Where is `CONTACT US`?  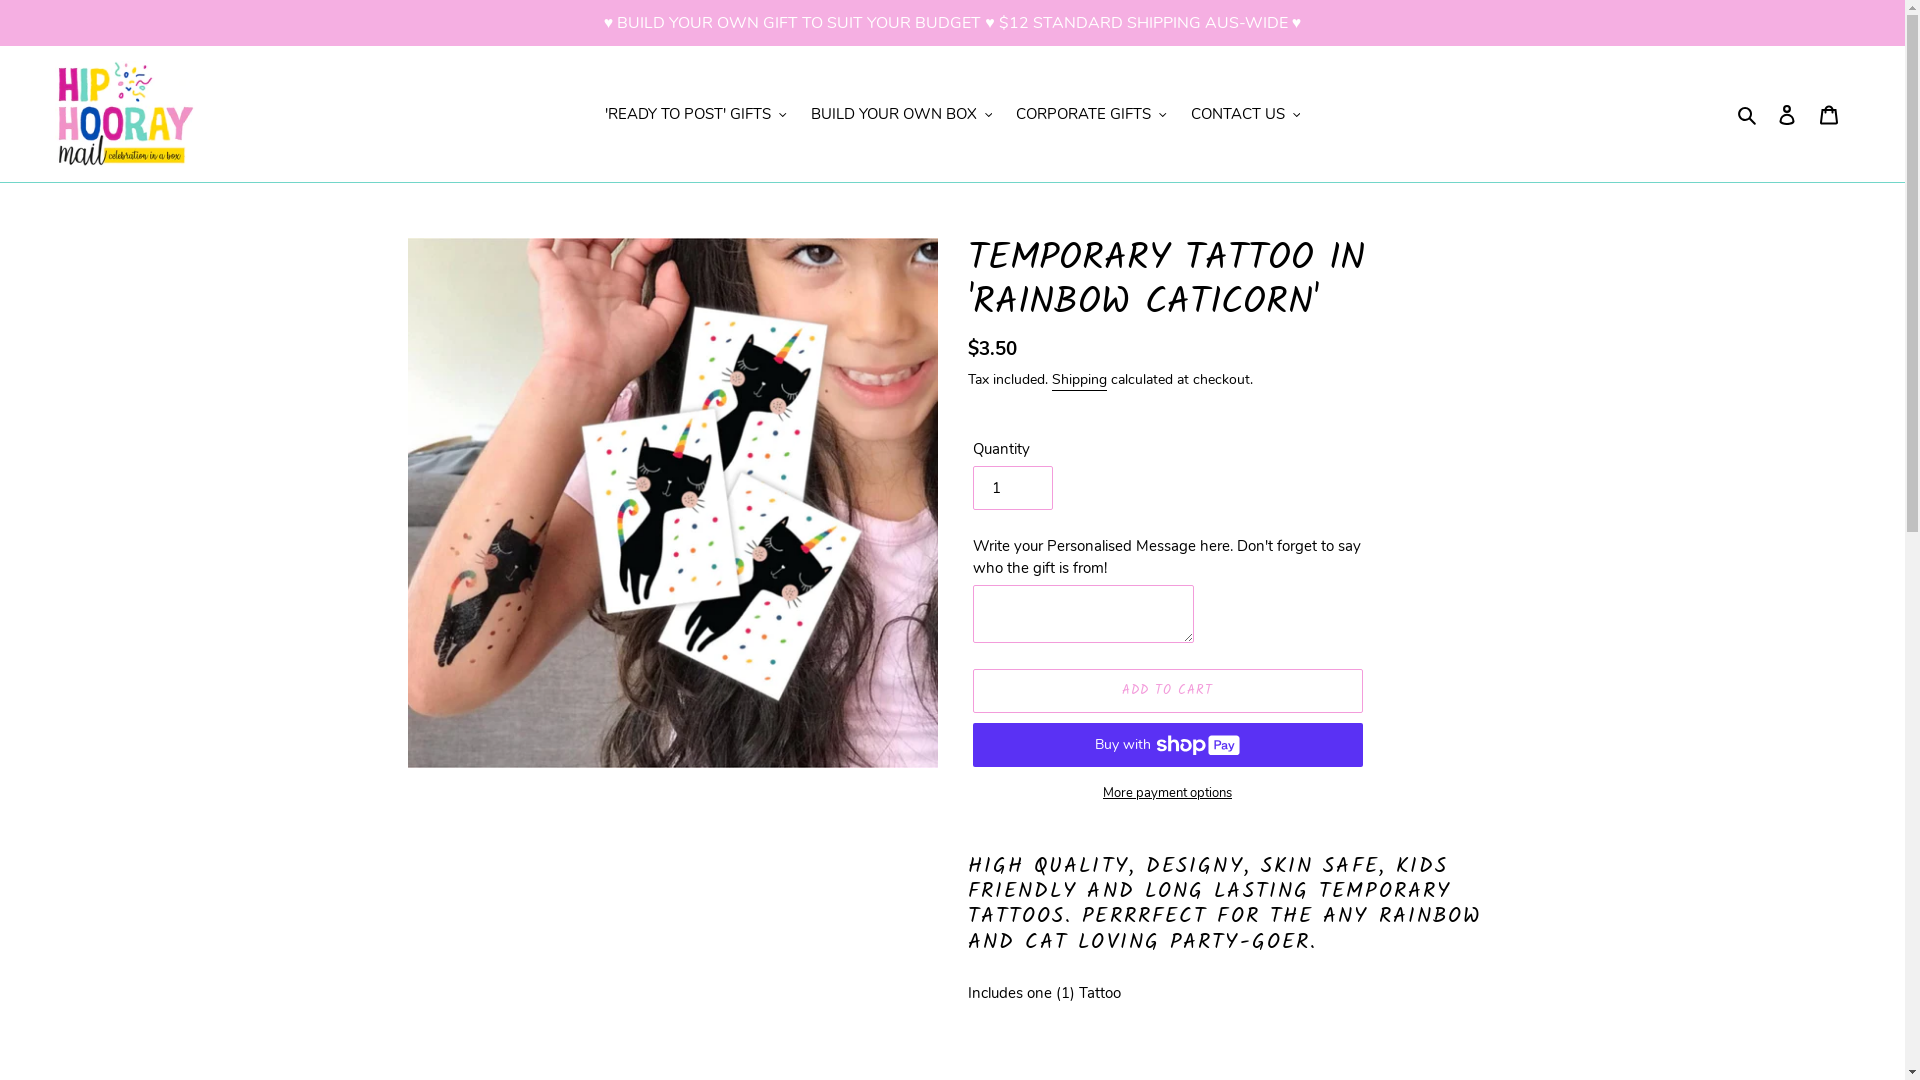 CONTACT US is located at coordinates (1245, 114).